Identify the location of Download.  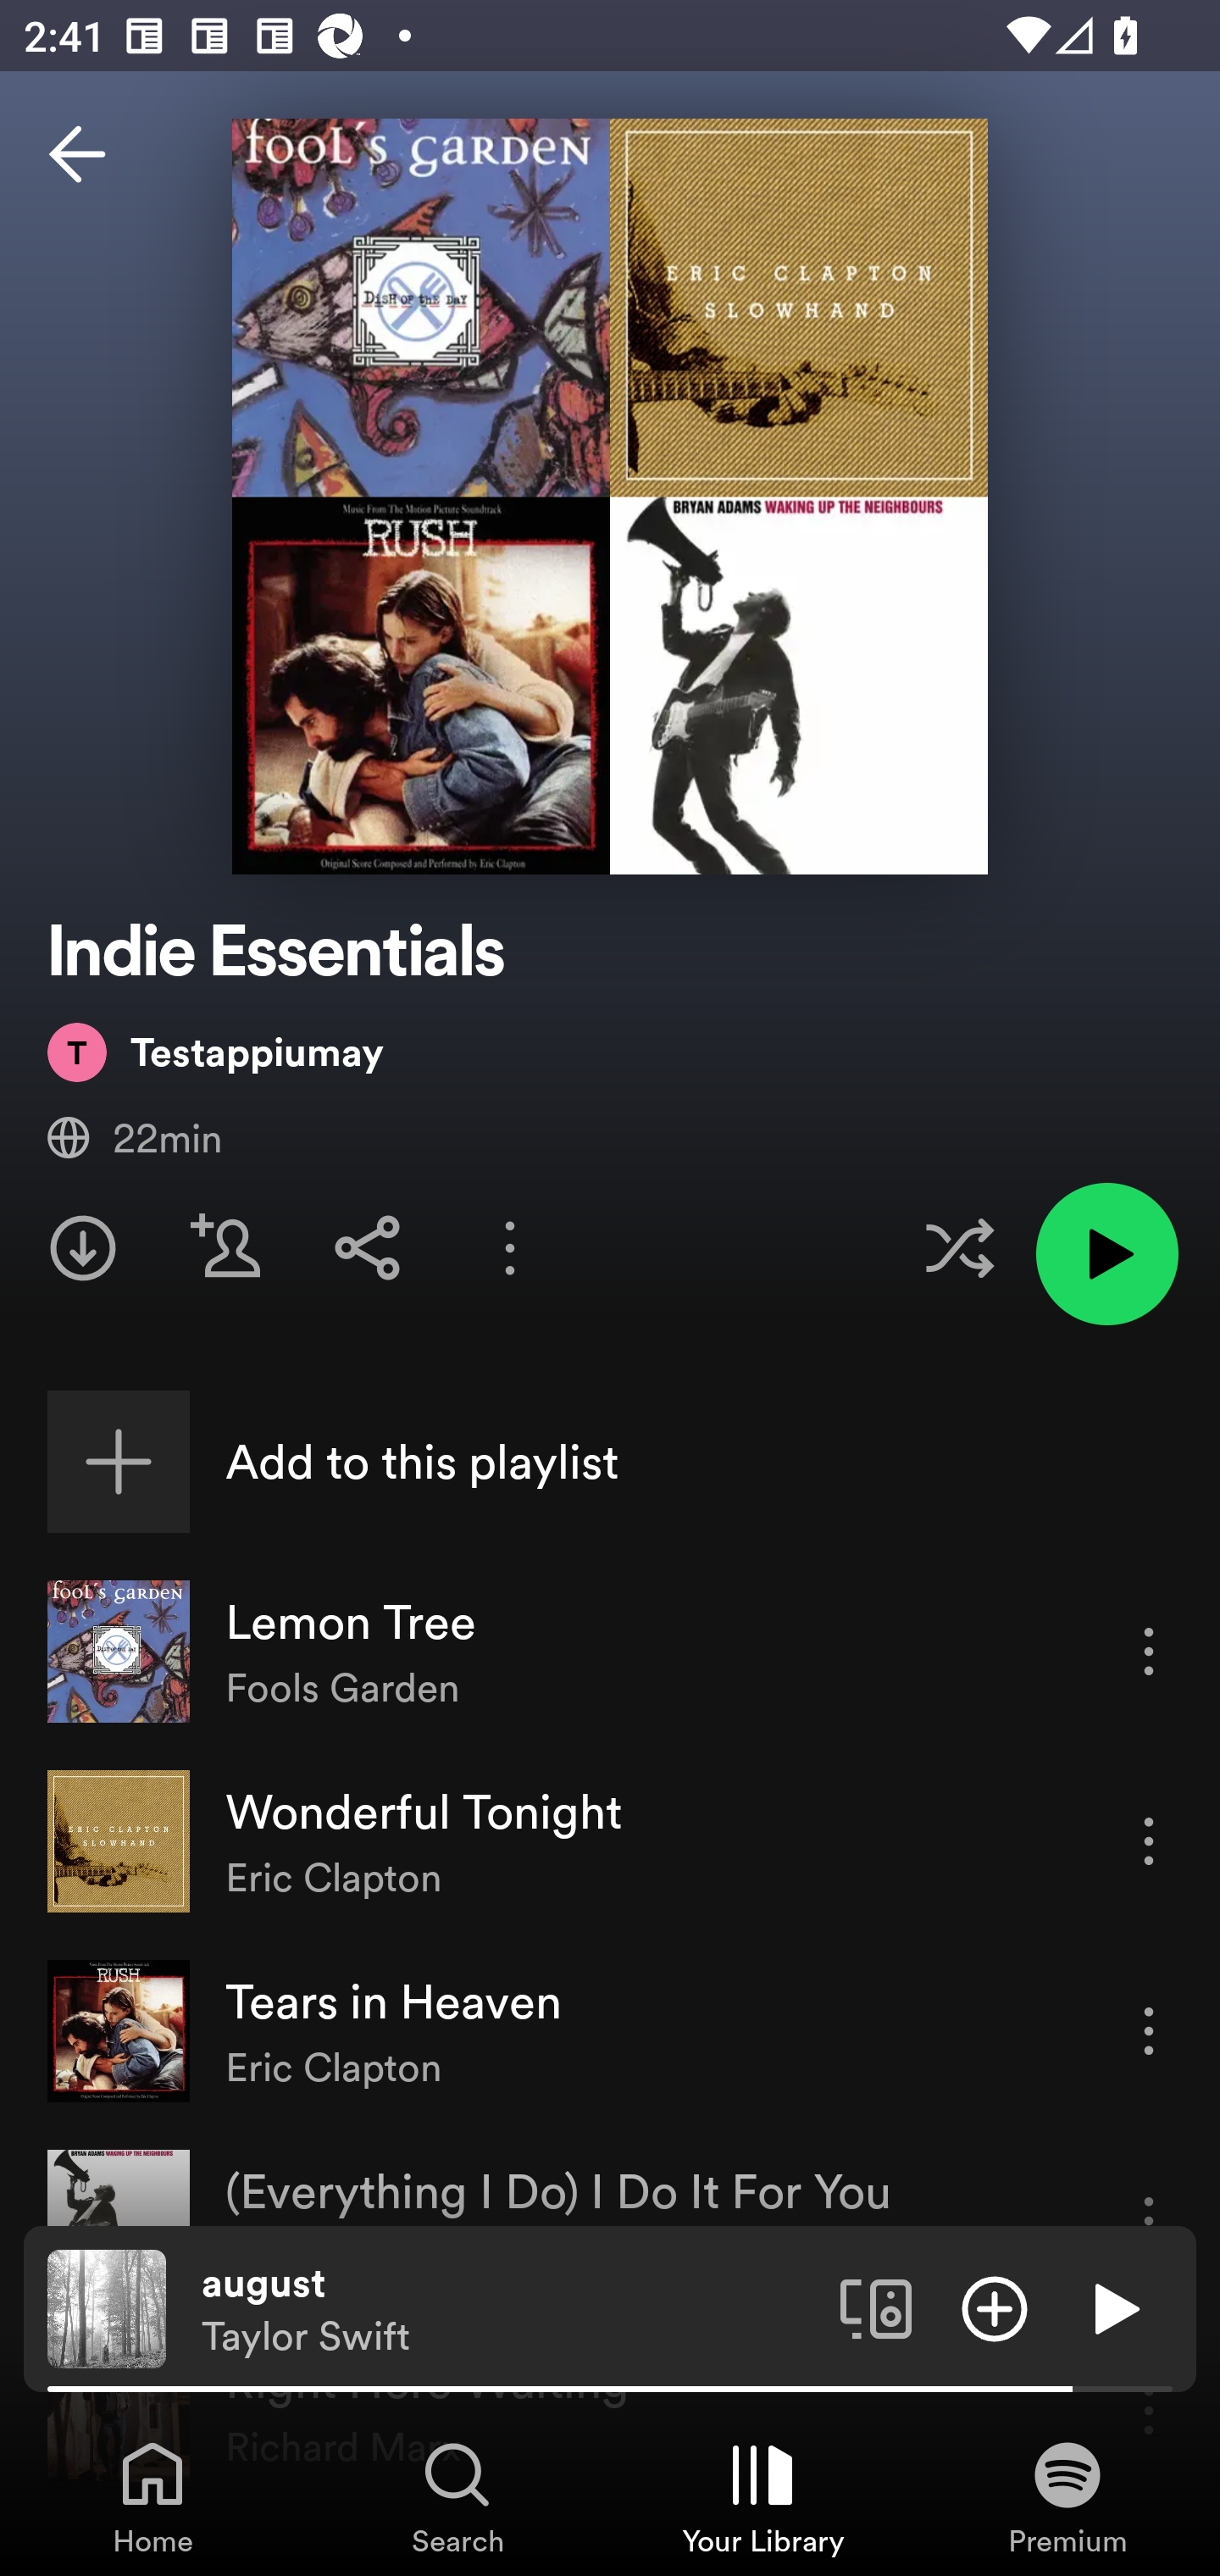
(83, 1247).